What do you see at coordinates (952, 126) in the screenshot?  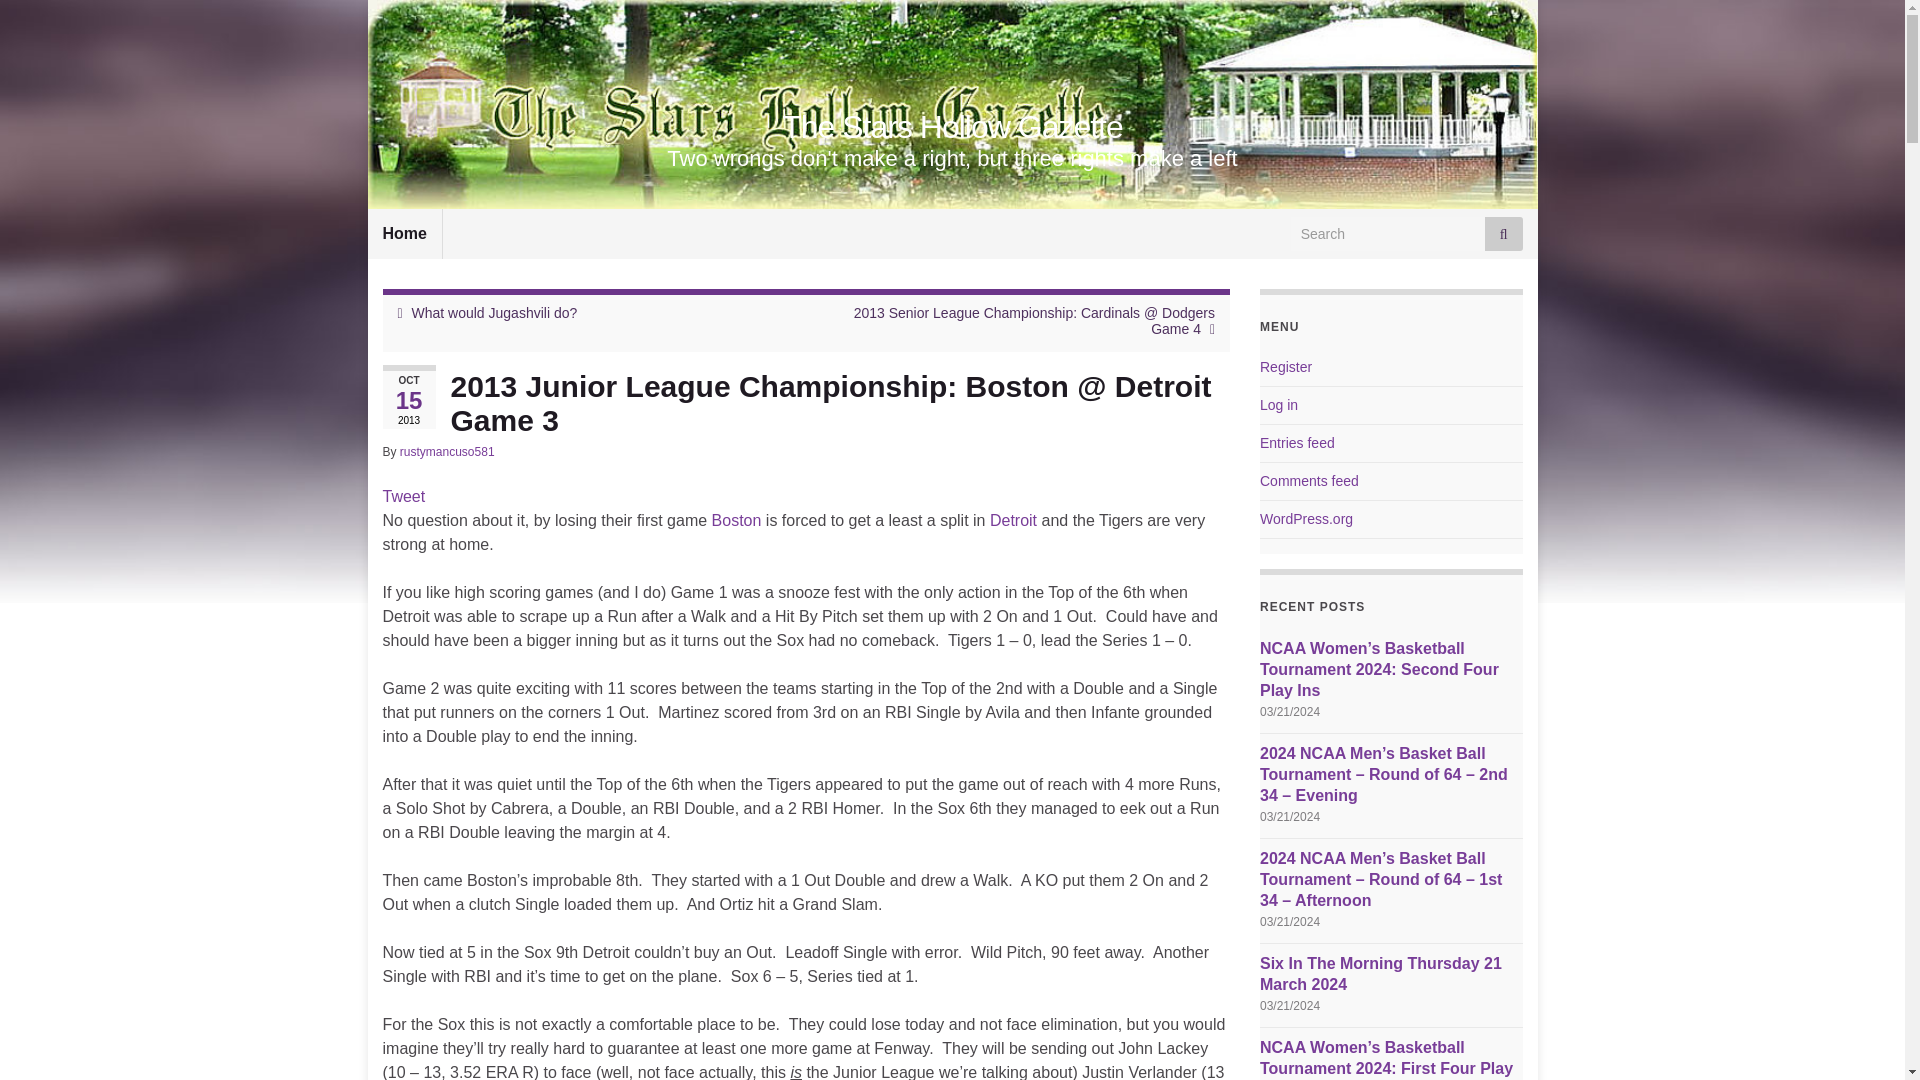 I see `The Stars Hollow Gazette` at bounding box center [952, 126].